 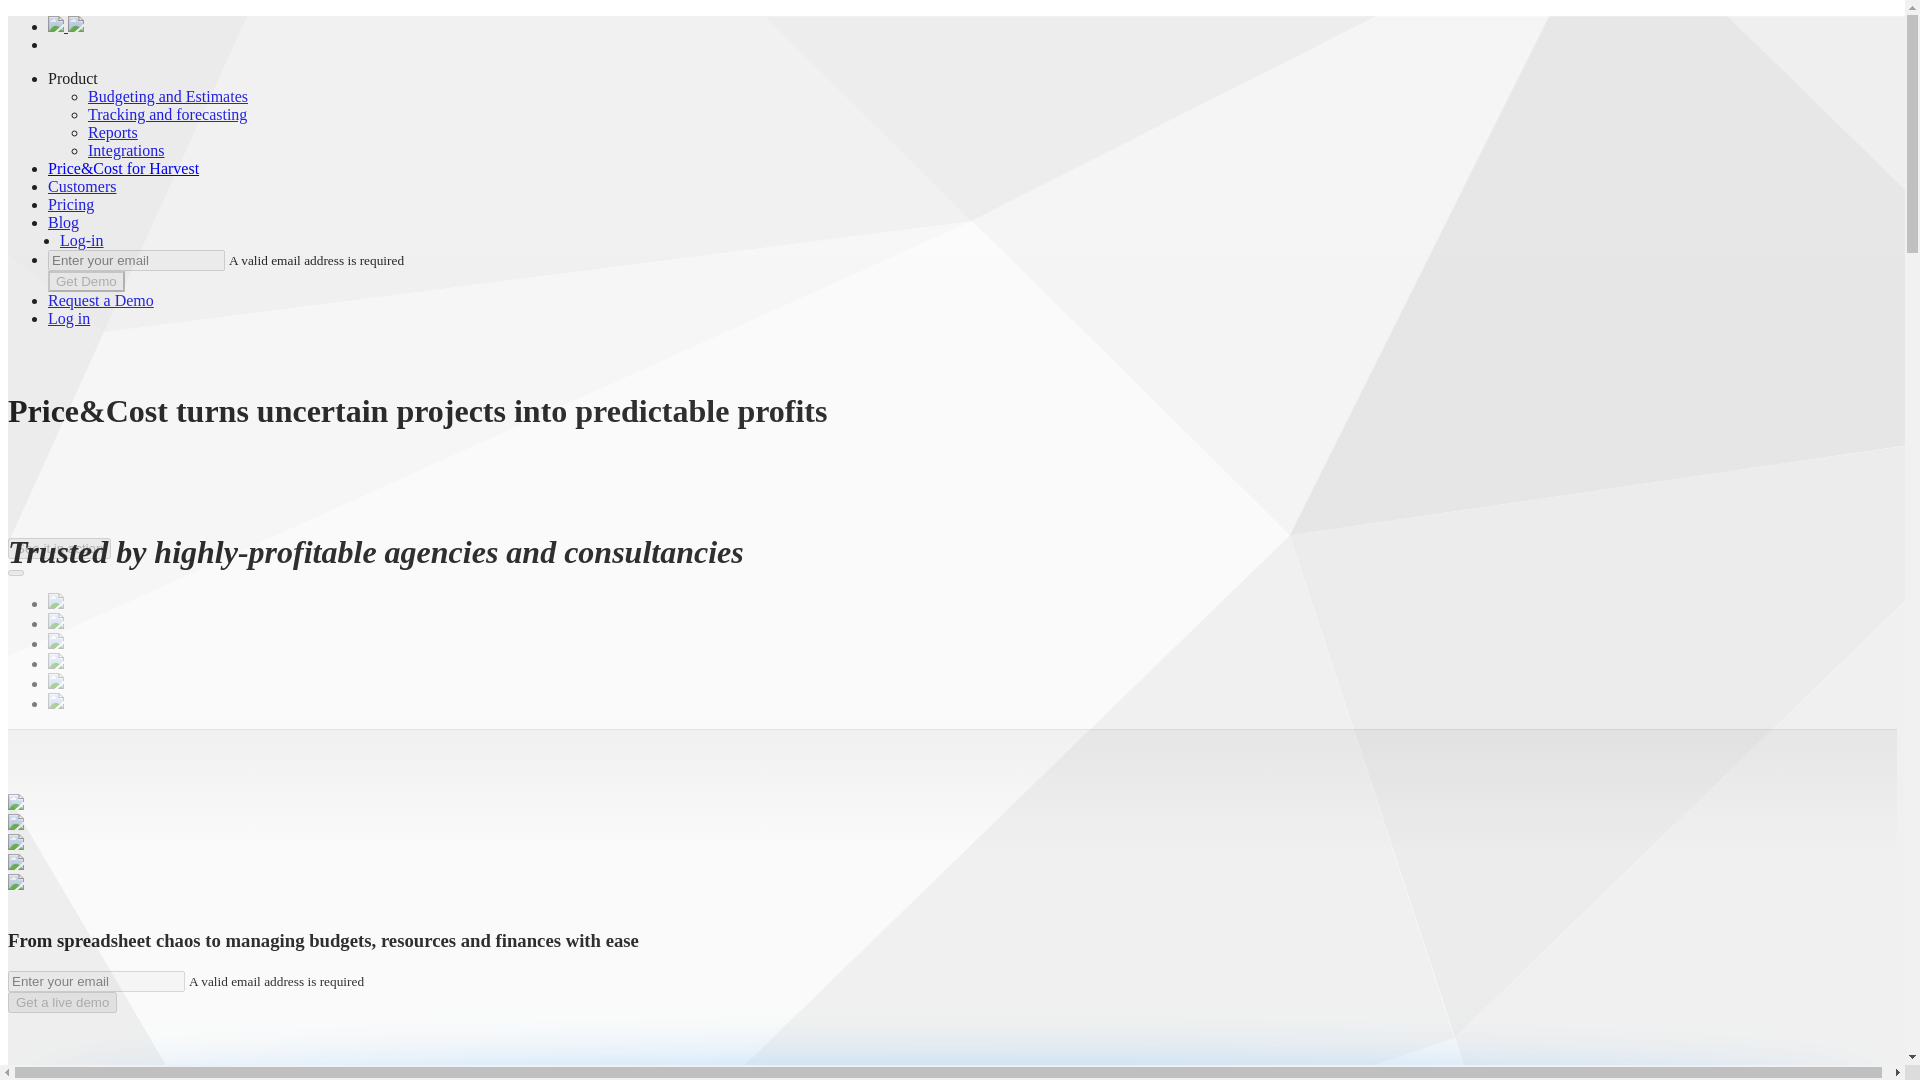 I want to click on Integrations, so click(x=126, y=150).